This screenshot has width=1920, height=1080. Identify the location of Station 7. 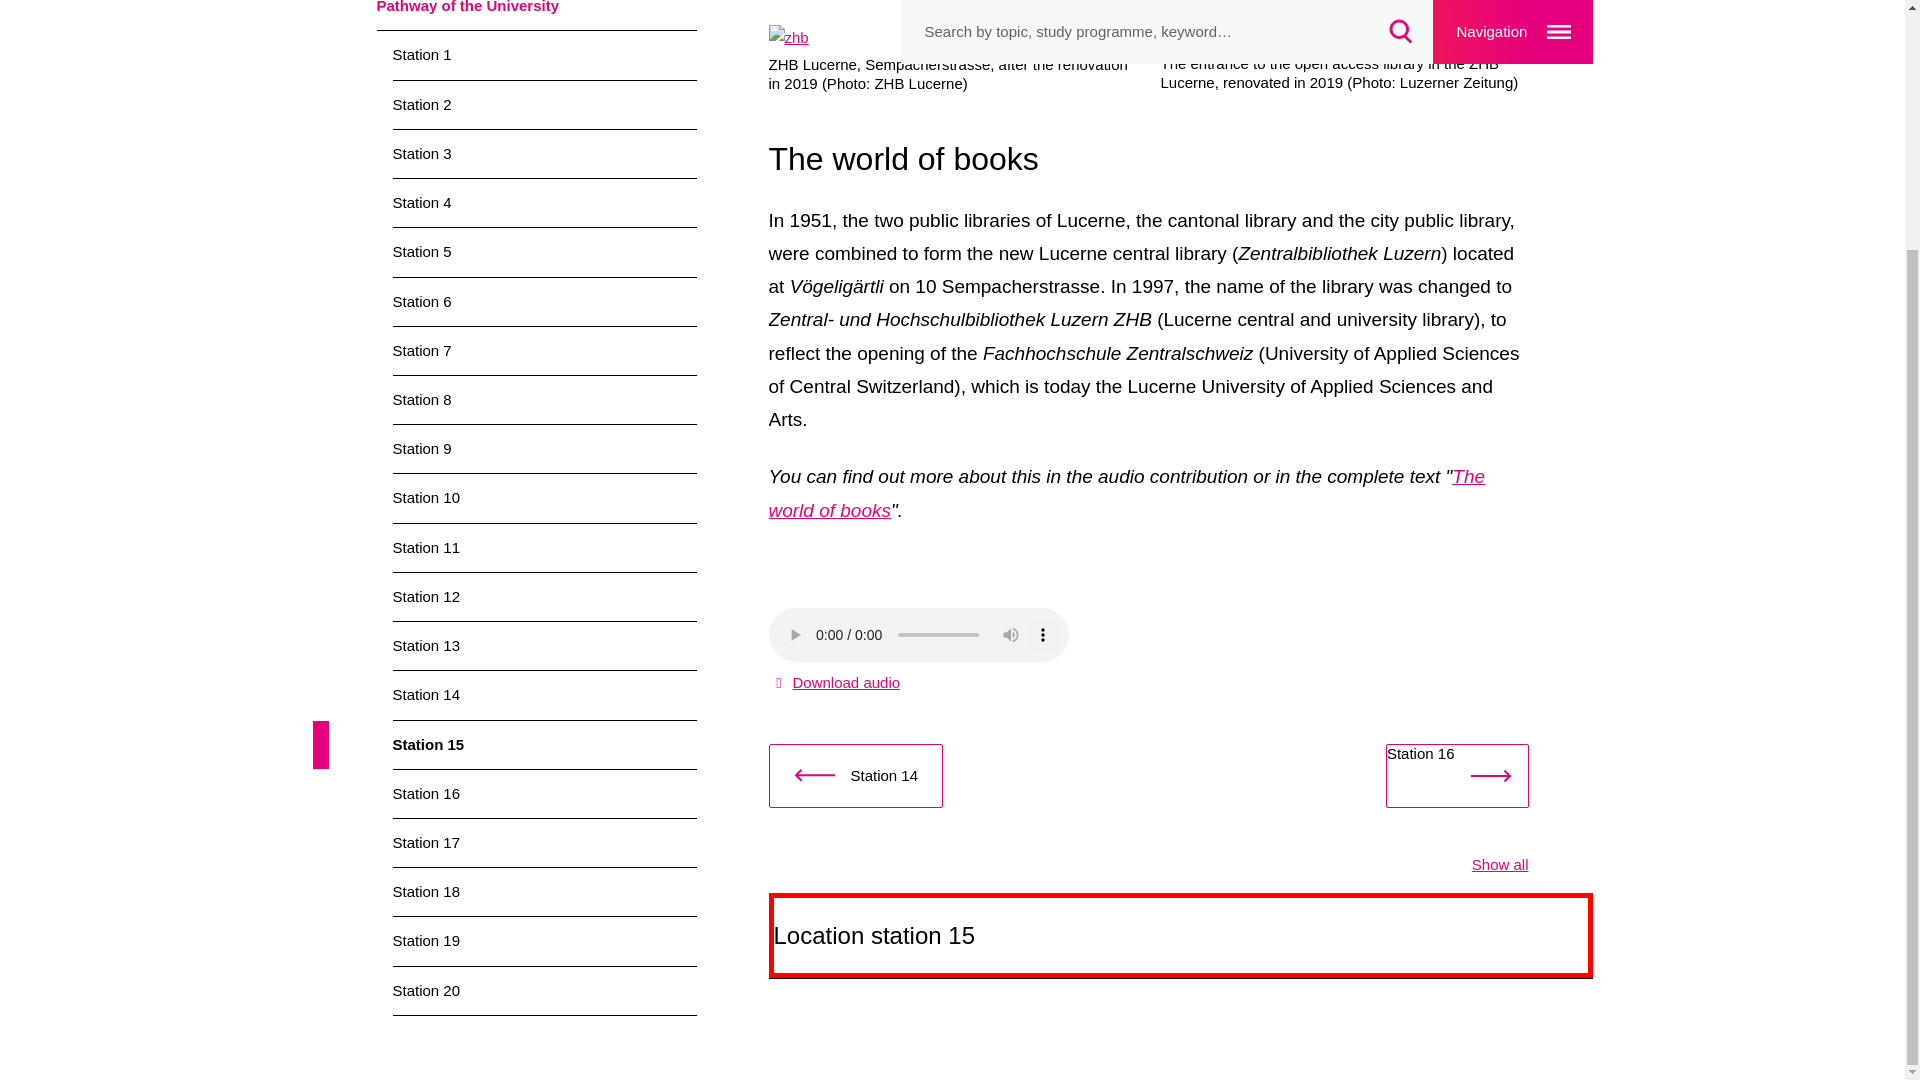
(543, 350).